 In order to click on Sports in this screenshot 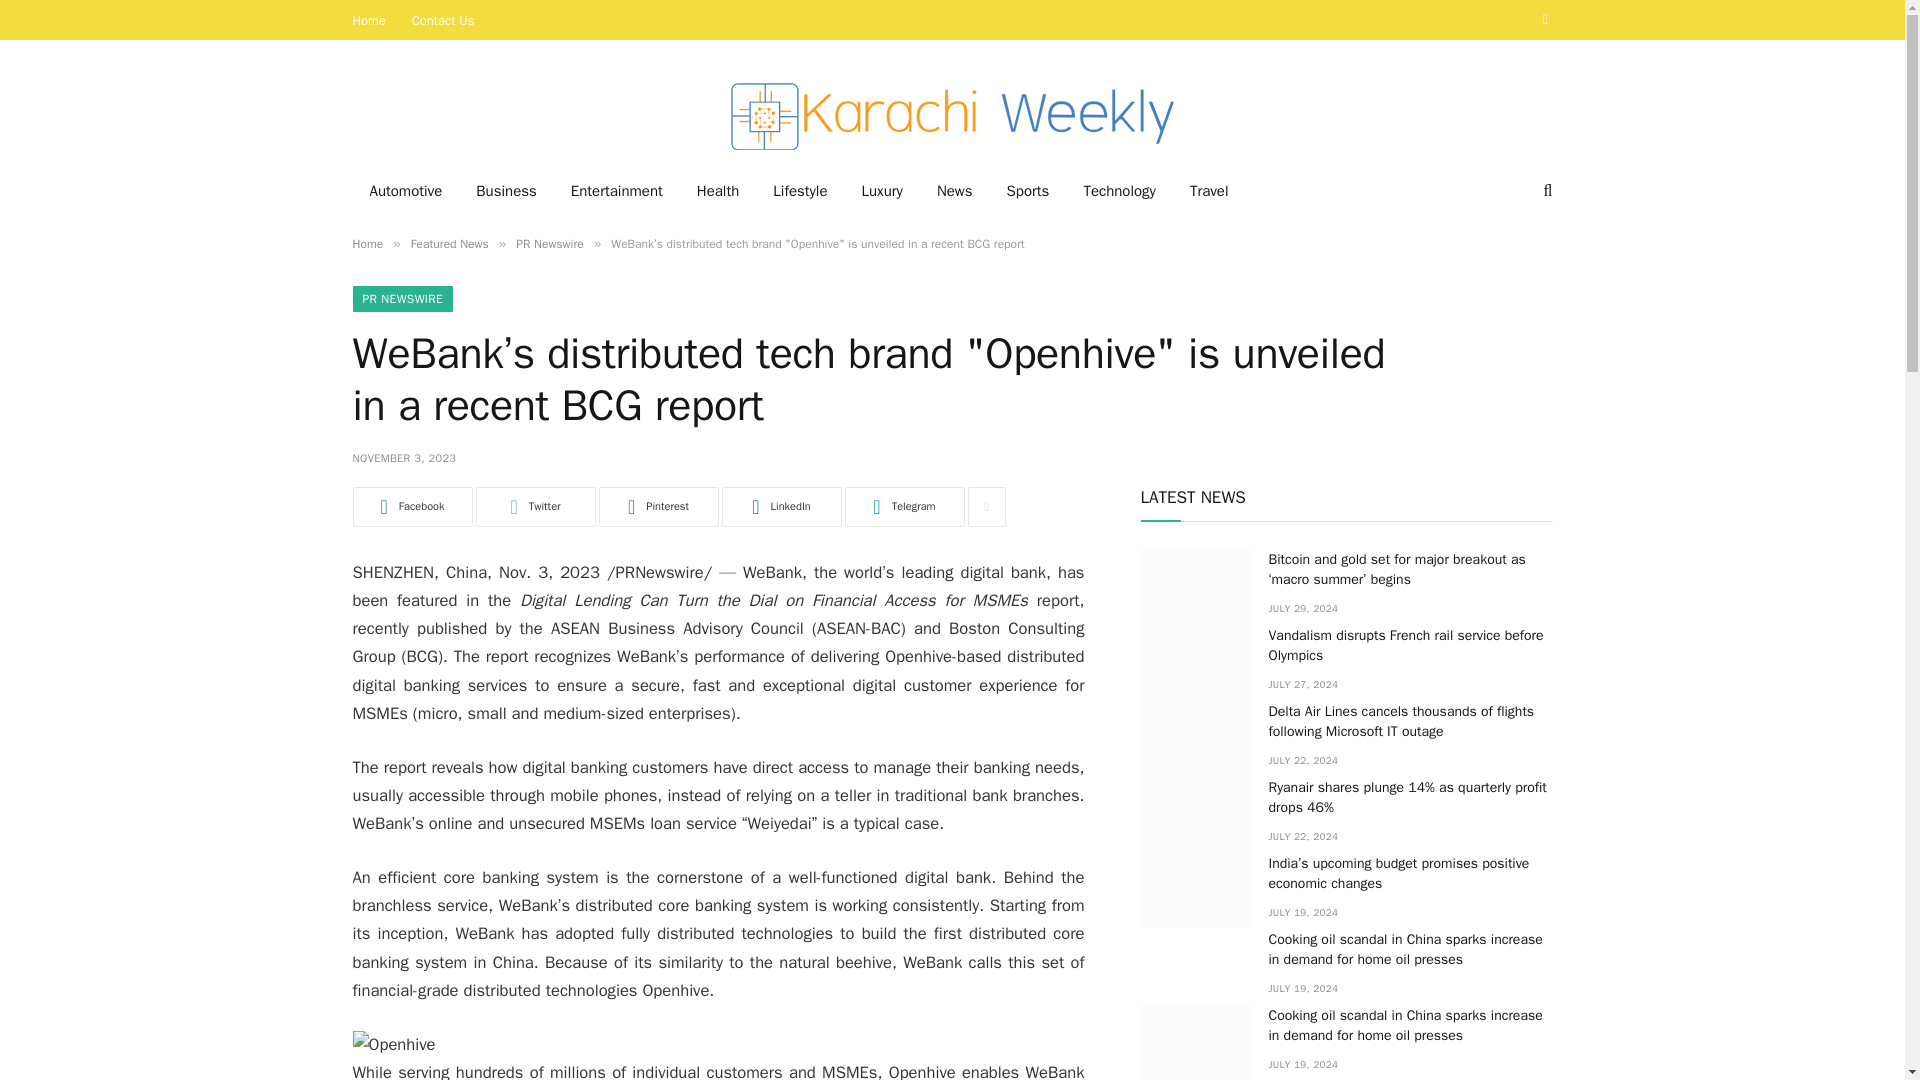, I will do `click(1028, 191)`.